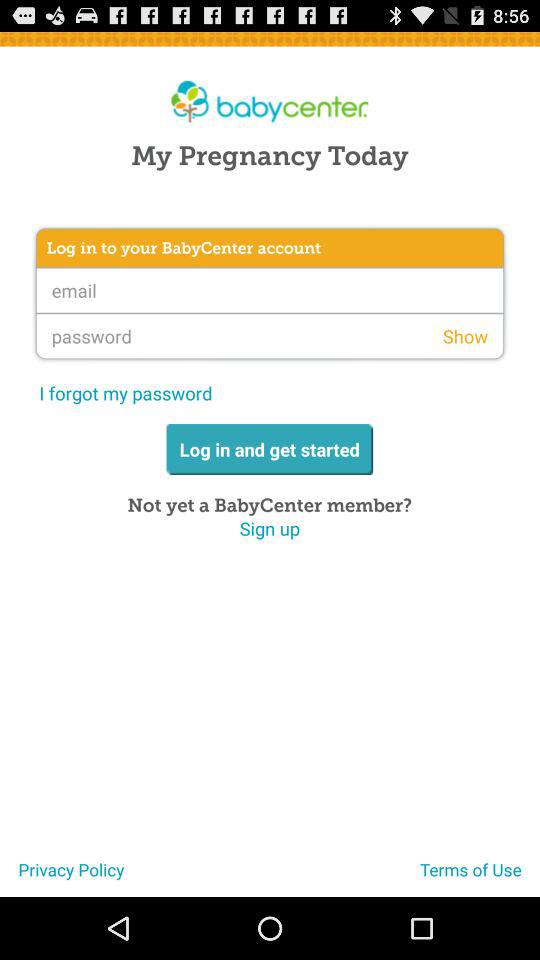 The width and height of the screenshot is (540, 960). What do you see at coordinates (126, 392) in the screenshot?
I see `turn on item on the left` at bounding box center [126, 392].